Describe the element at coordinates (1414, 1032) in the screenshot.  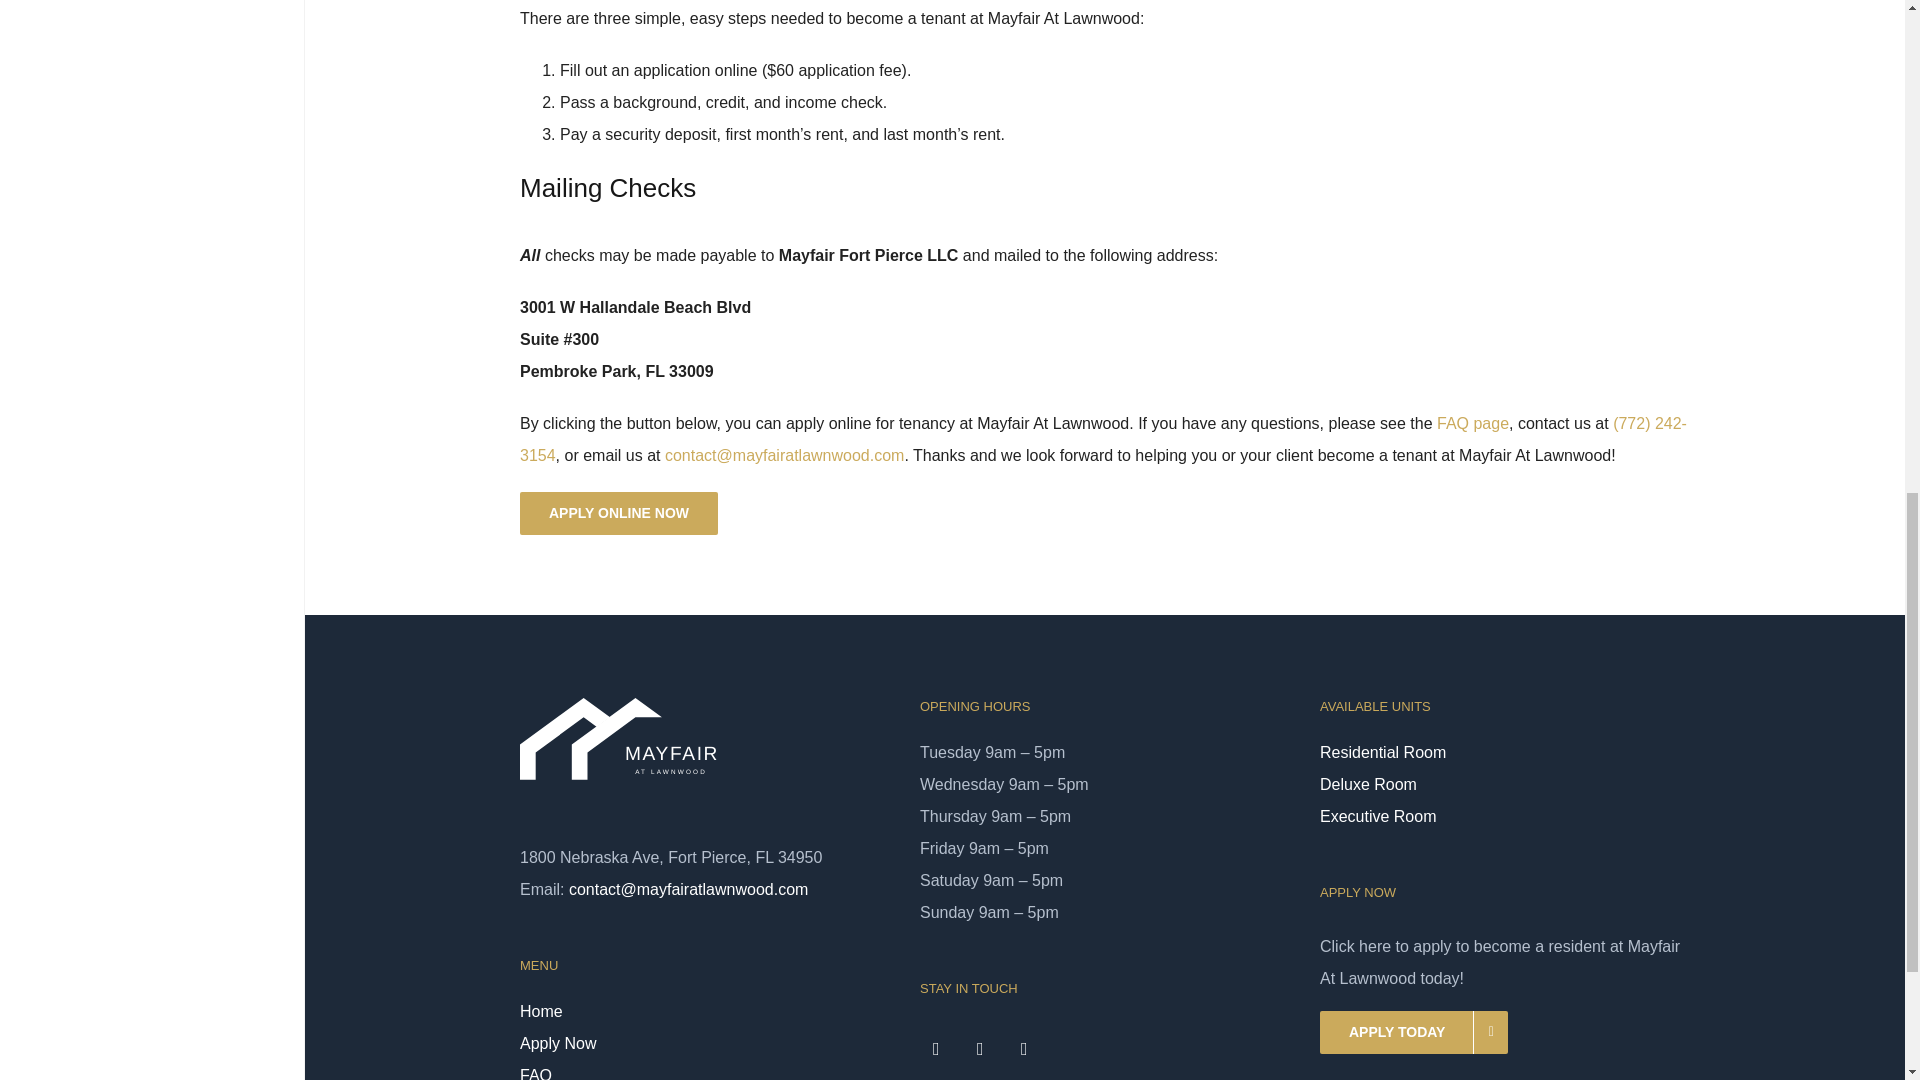
I see `APPLY TODAY` at that location.